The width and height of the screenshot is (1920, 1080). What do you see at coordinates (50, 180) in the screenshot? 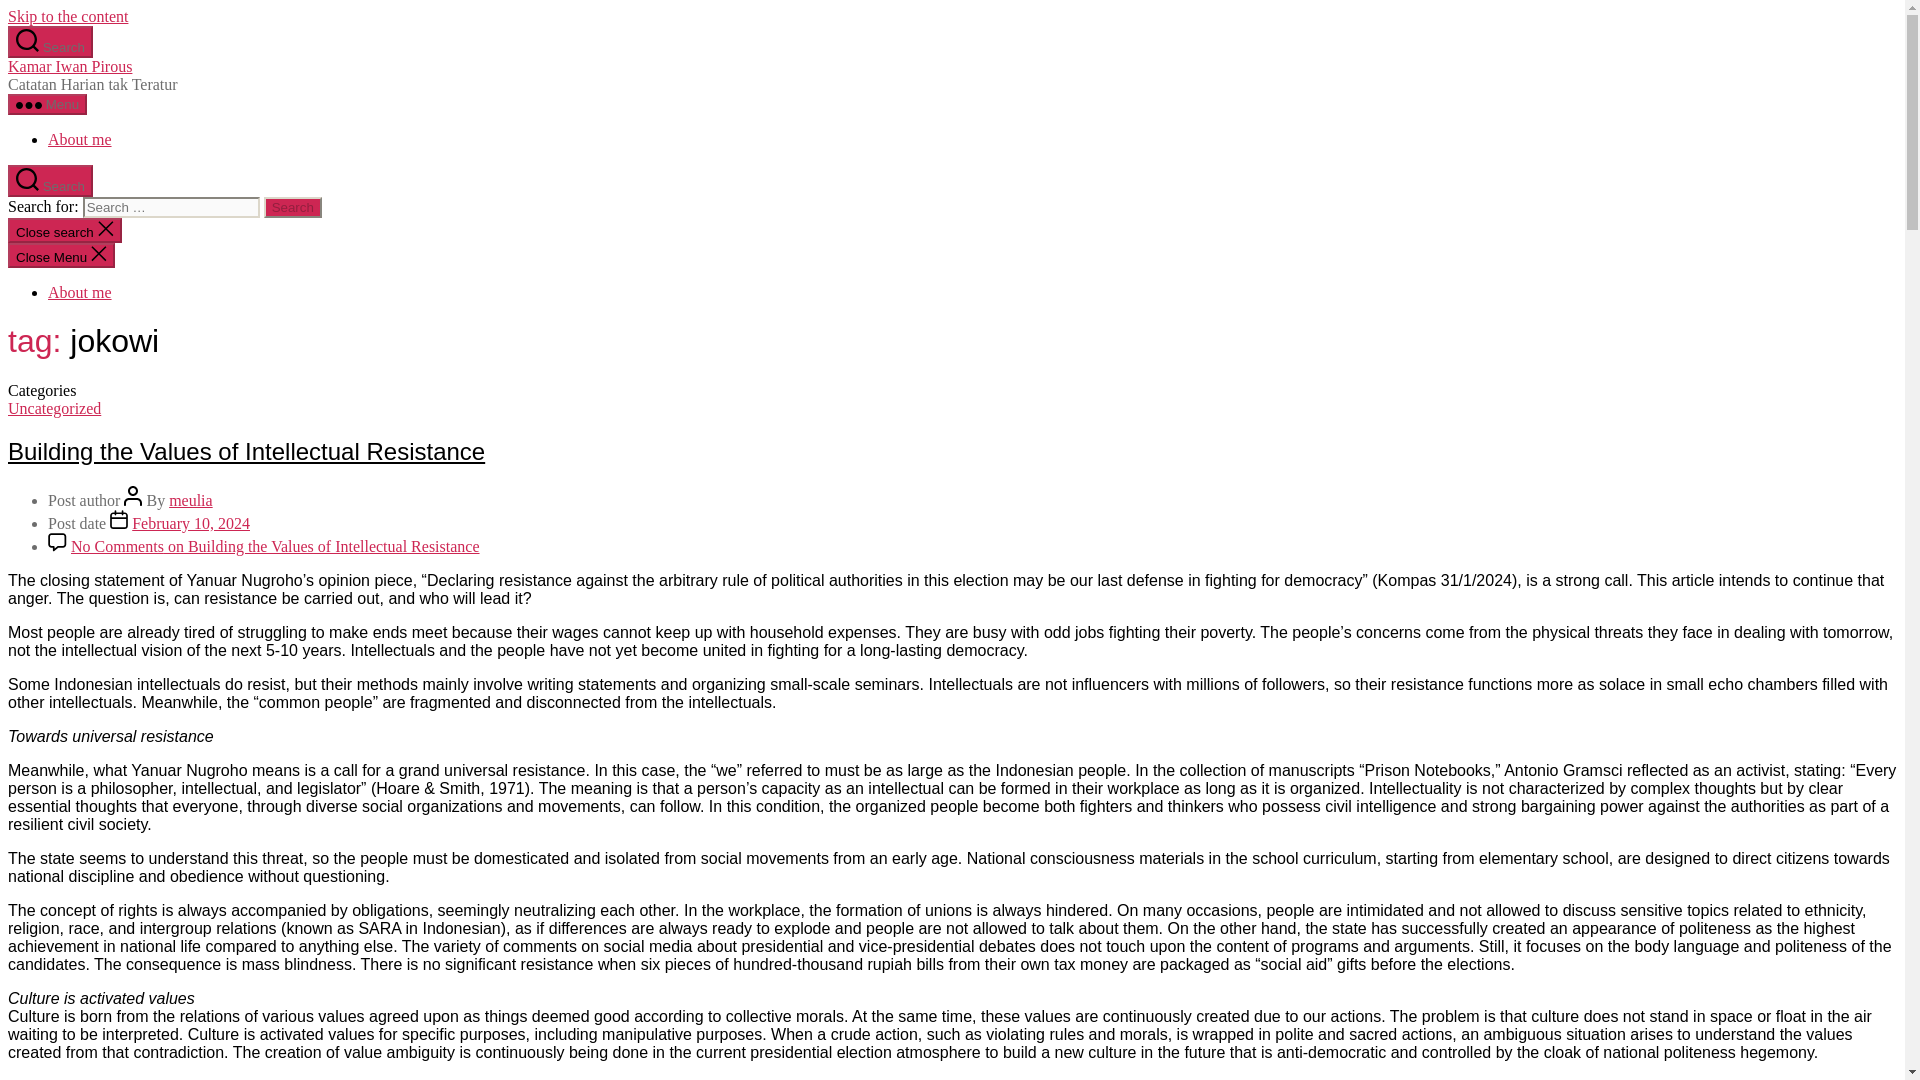
I see `Search` at bounding box center [50, 180].